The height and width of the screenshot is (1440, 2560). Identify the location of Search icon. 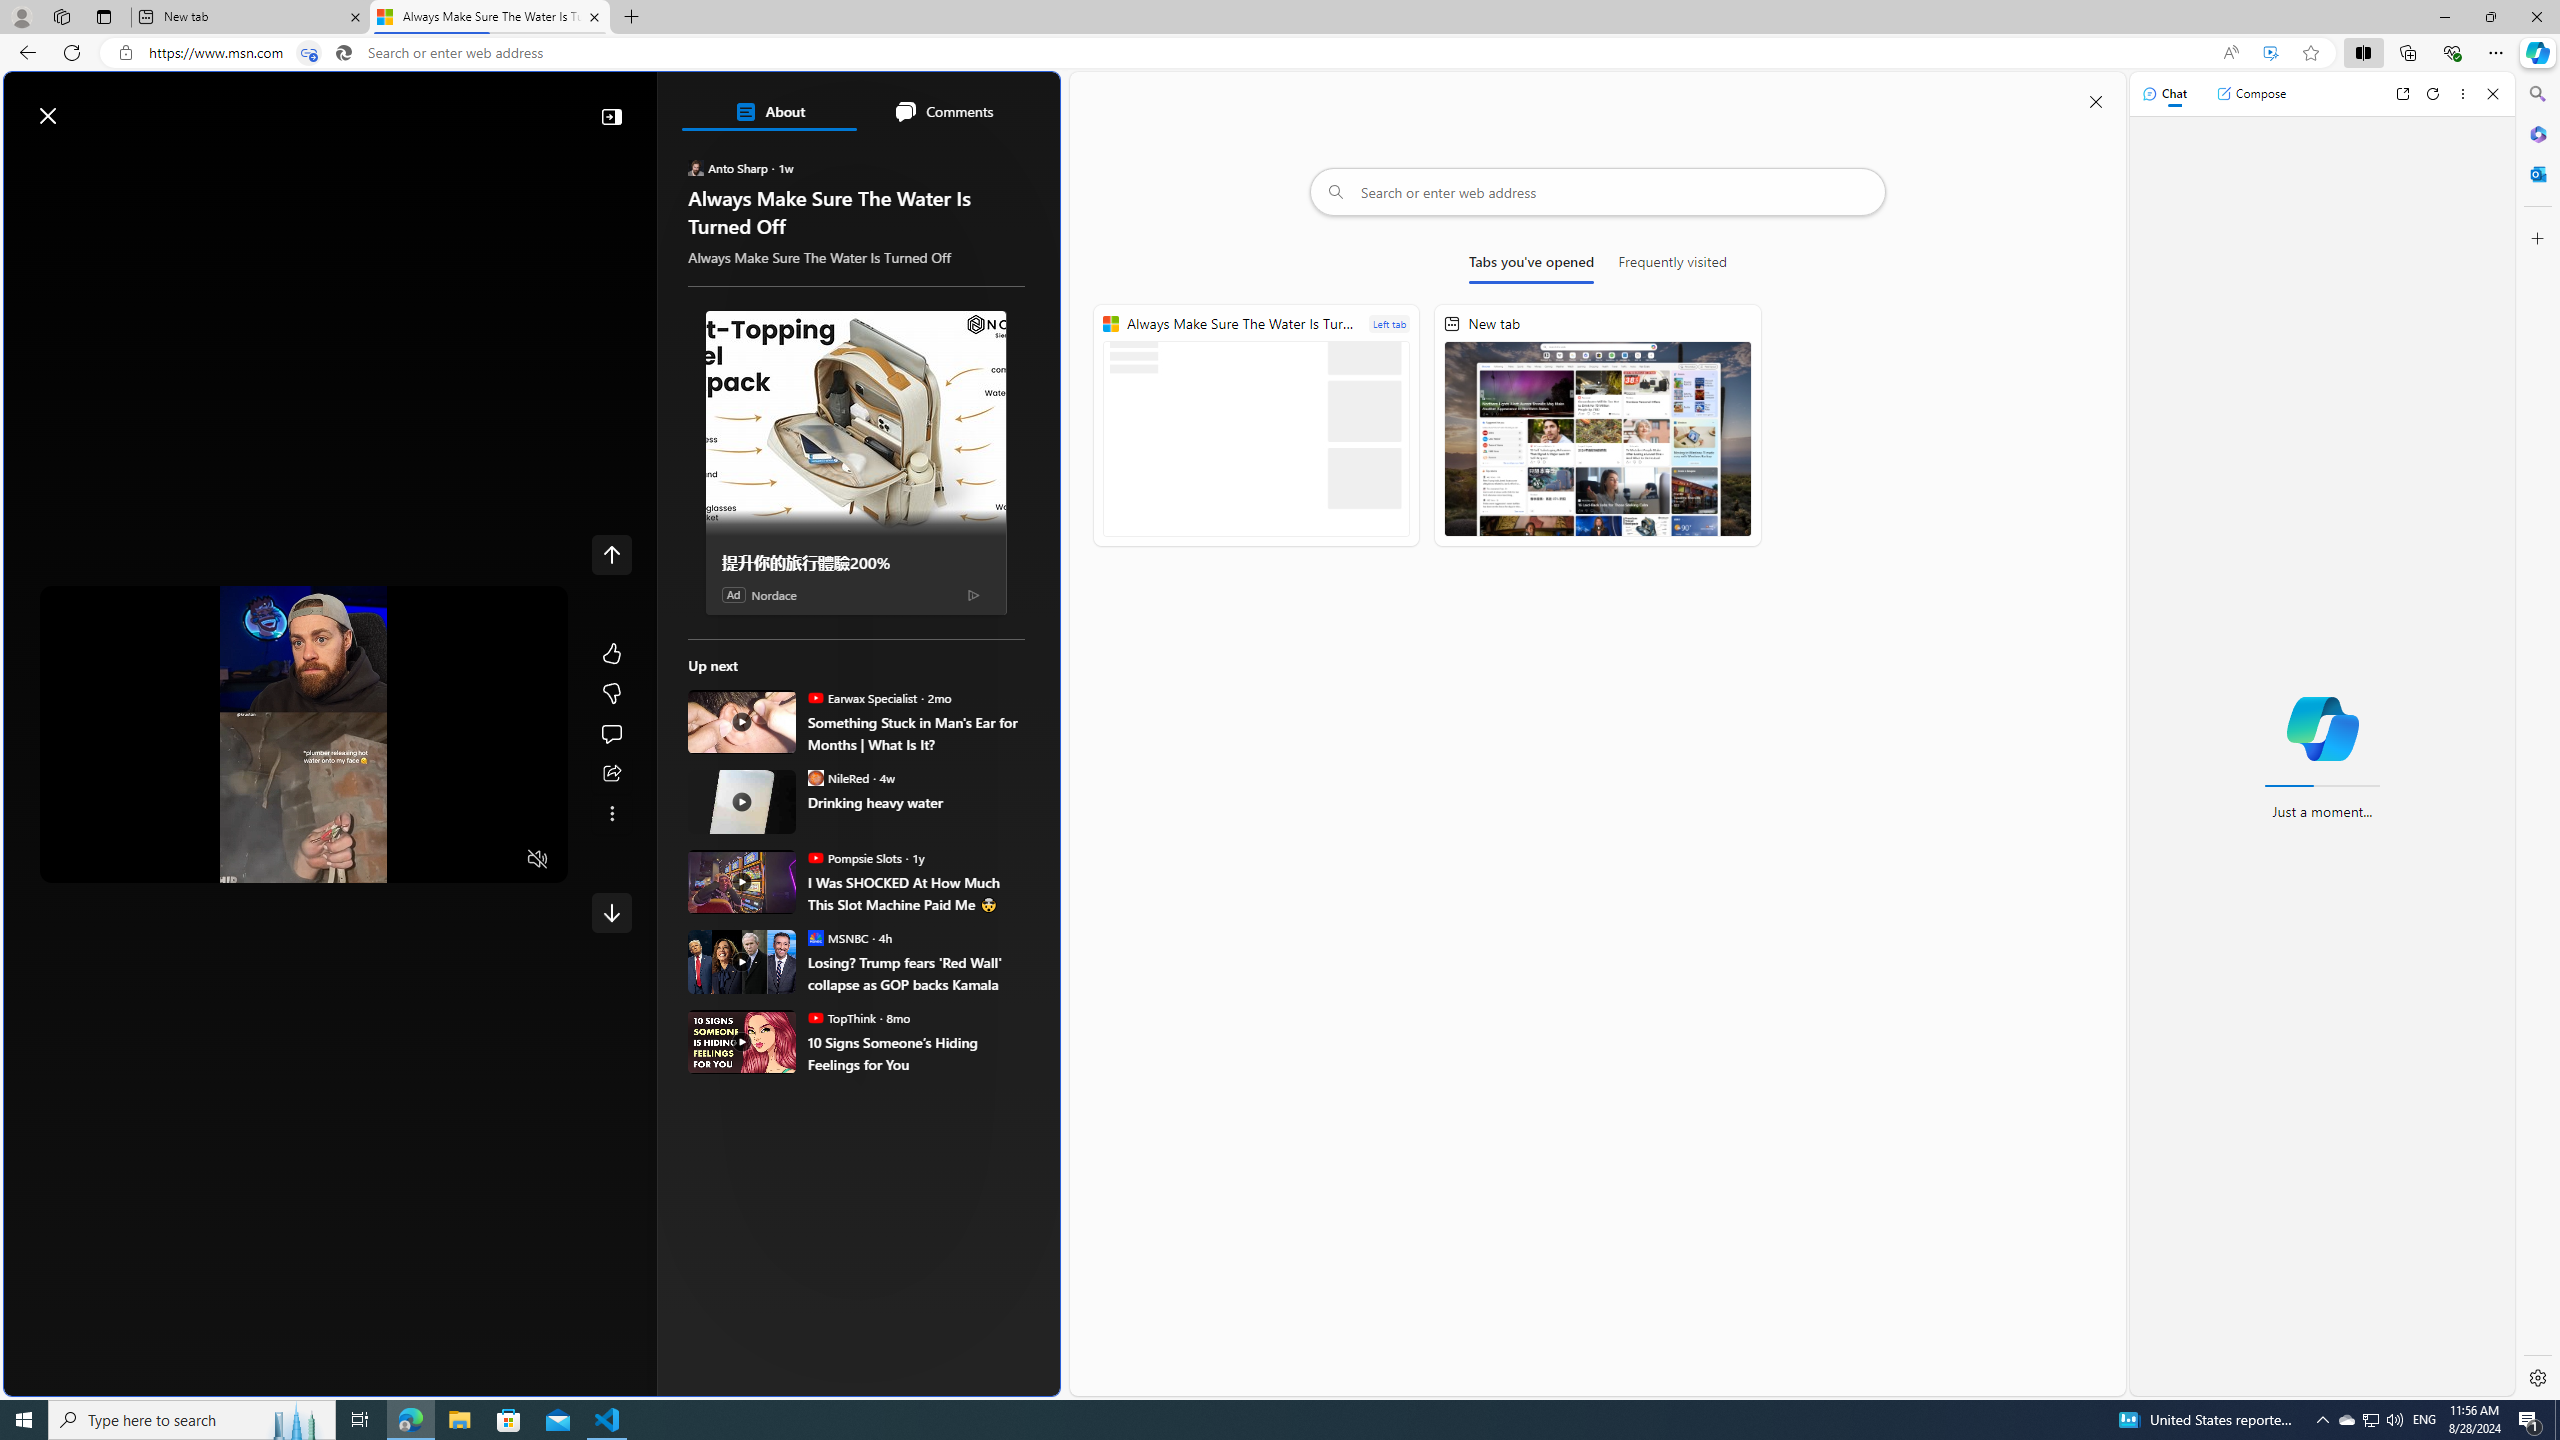
(344, 53).